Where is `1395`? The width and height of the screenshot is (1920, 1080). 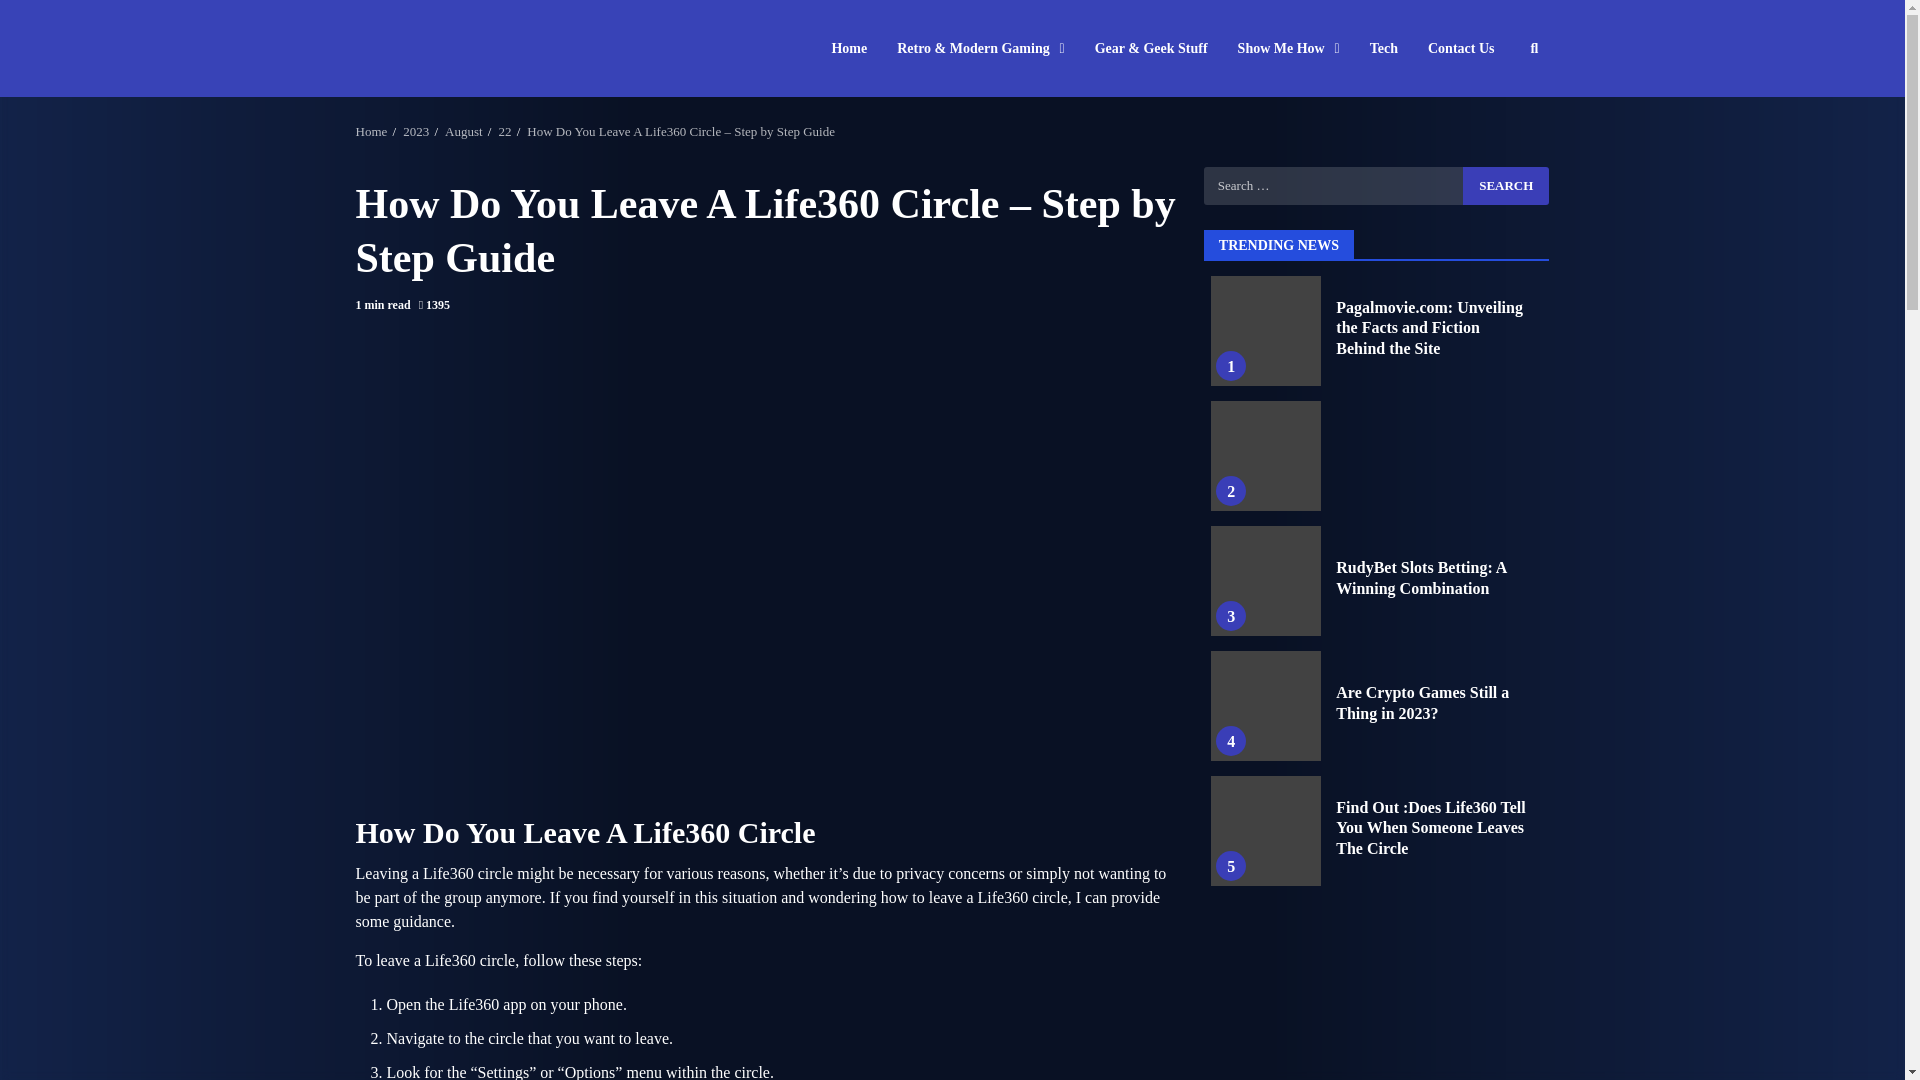
1395 is located at coordinates (434, 306).